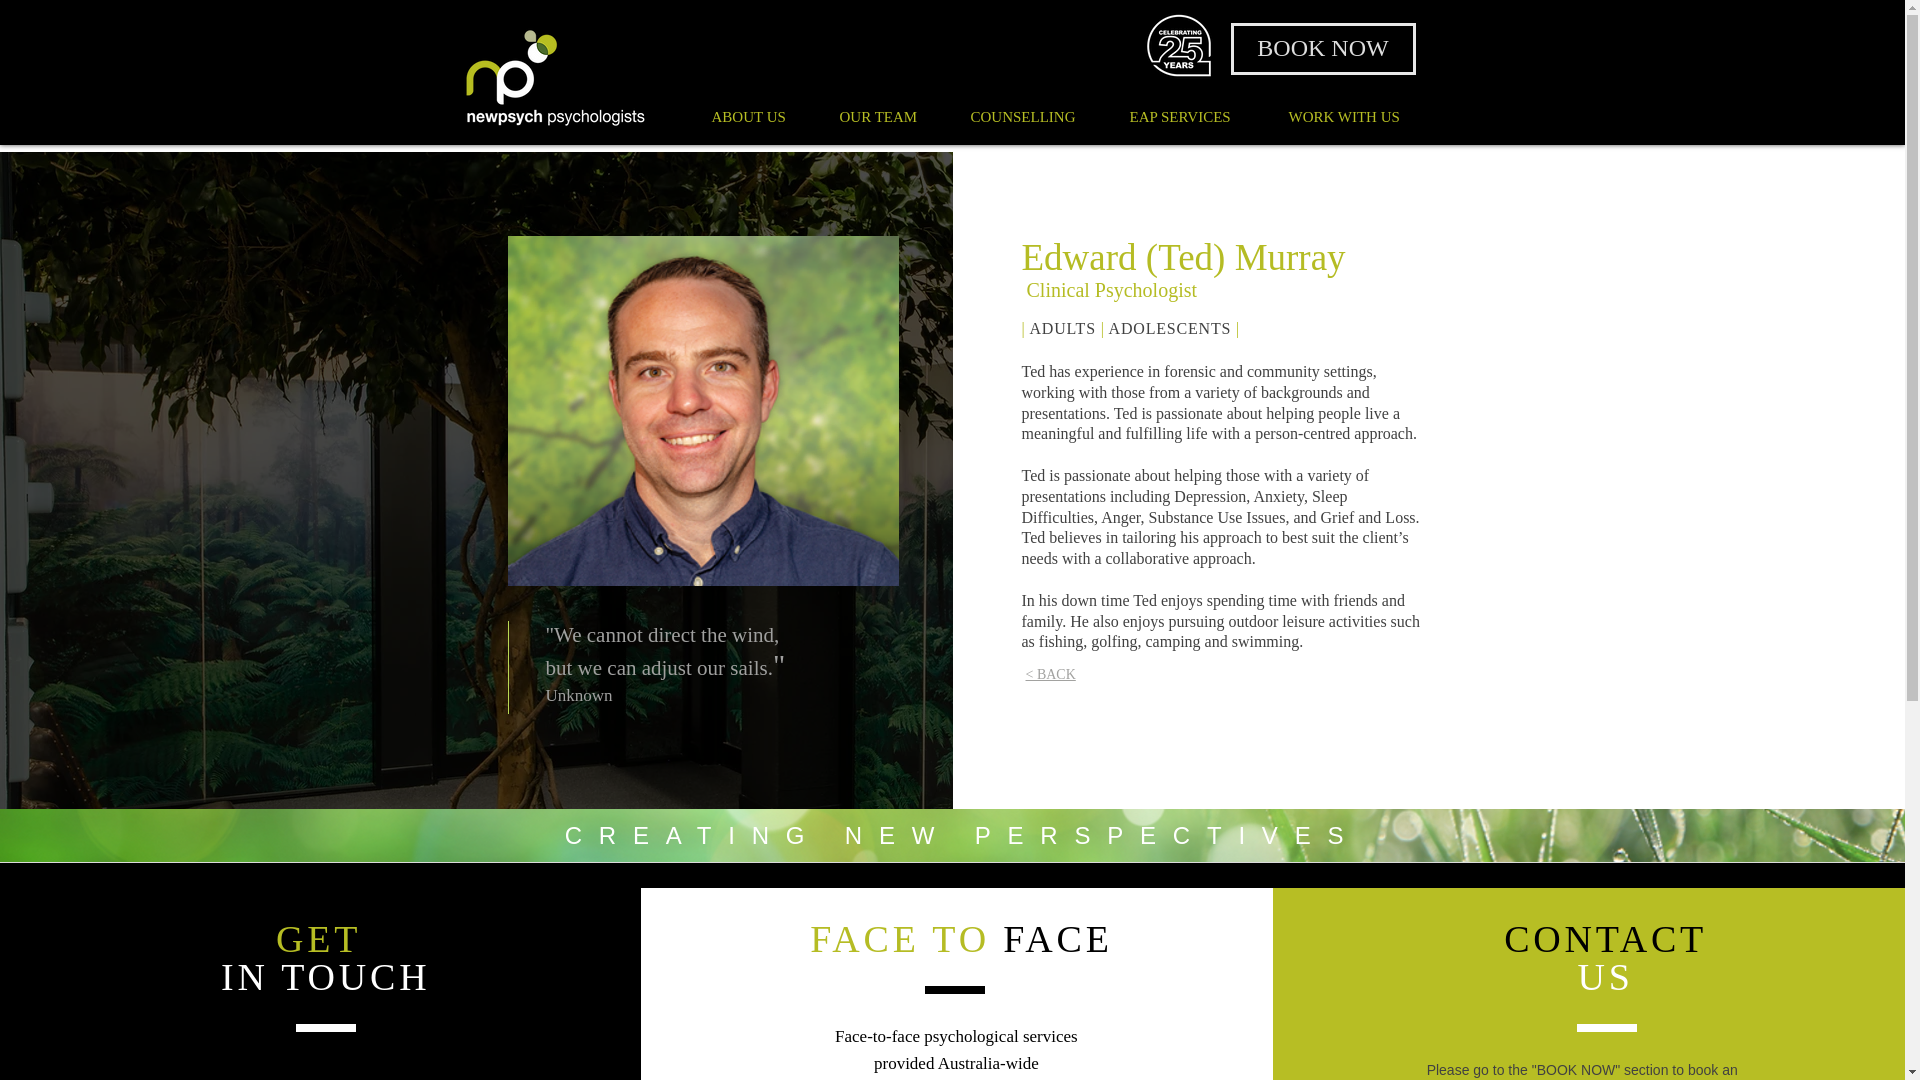  I want to click on WORK WITH US, so click(1358, 116).